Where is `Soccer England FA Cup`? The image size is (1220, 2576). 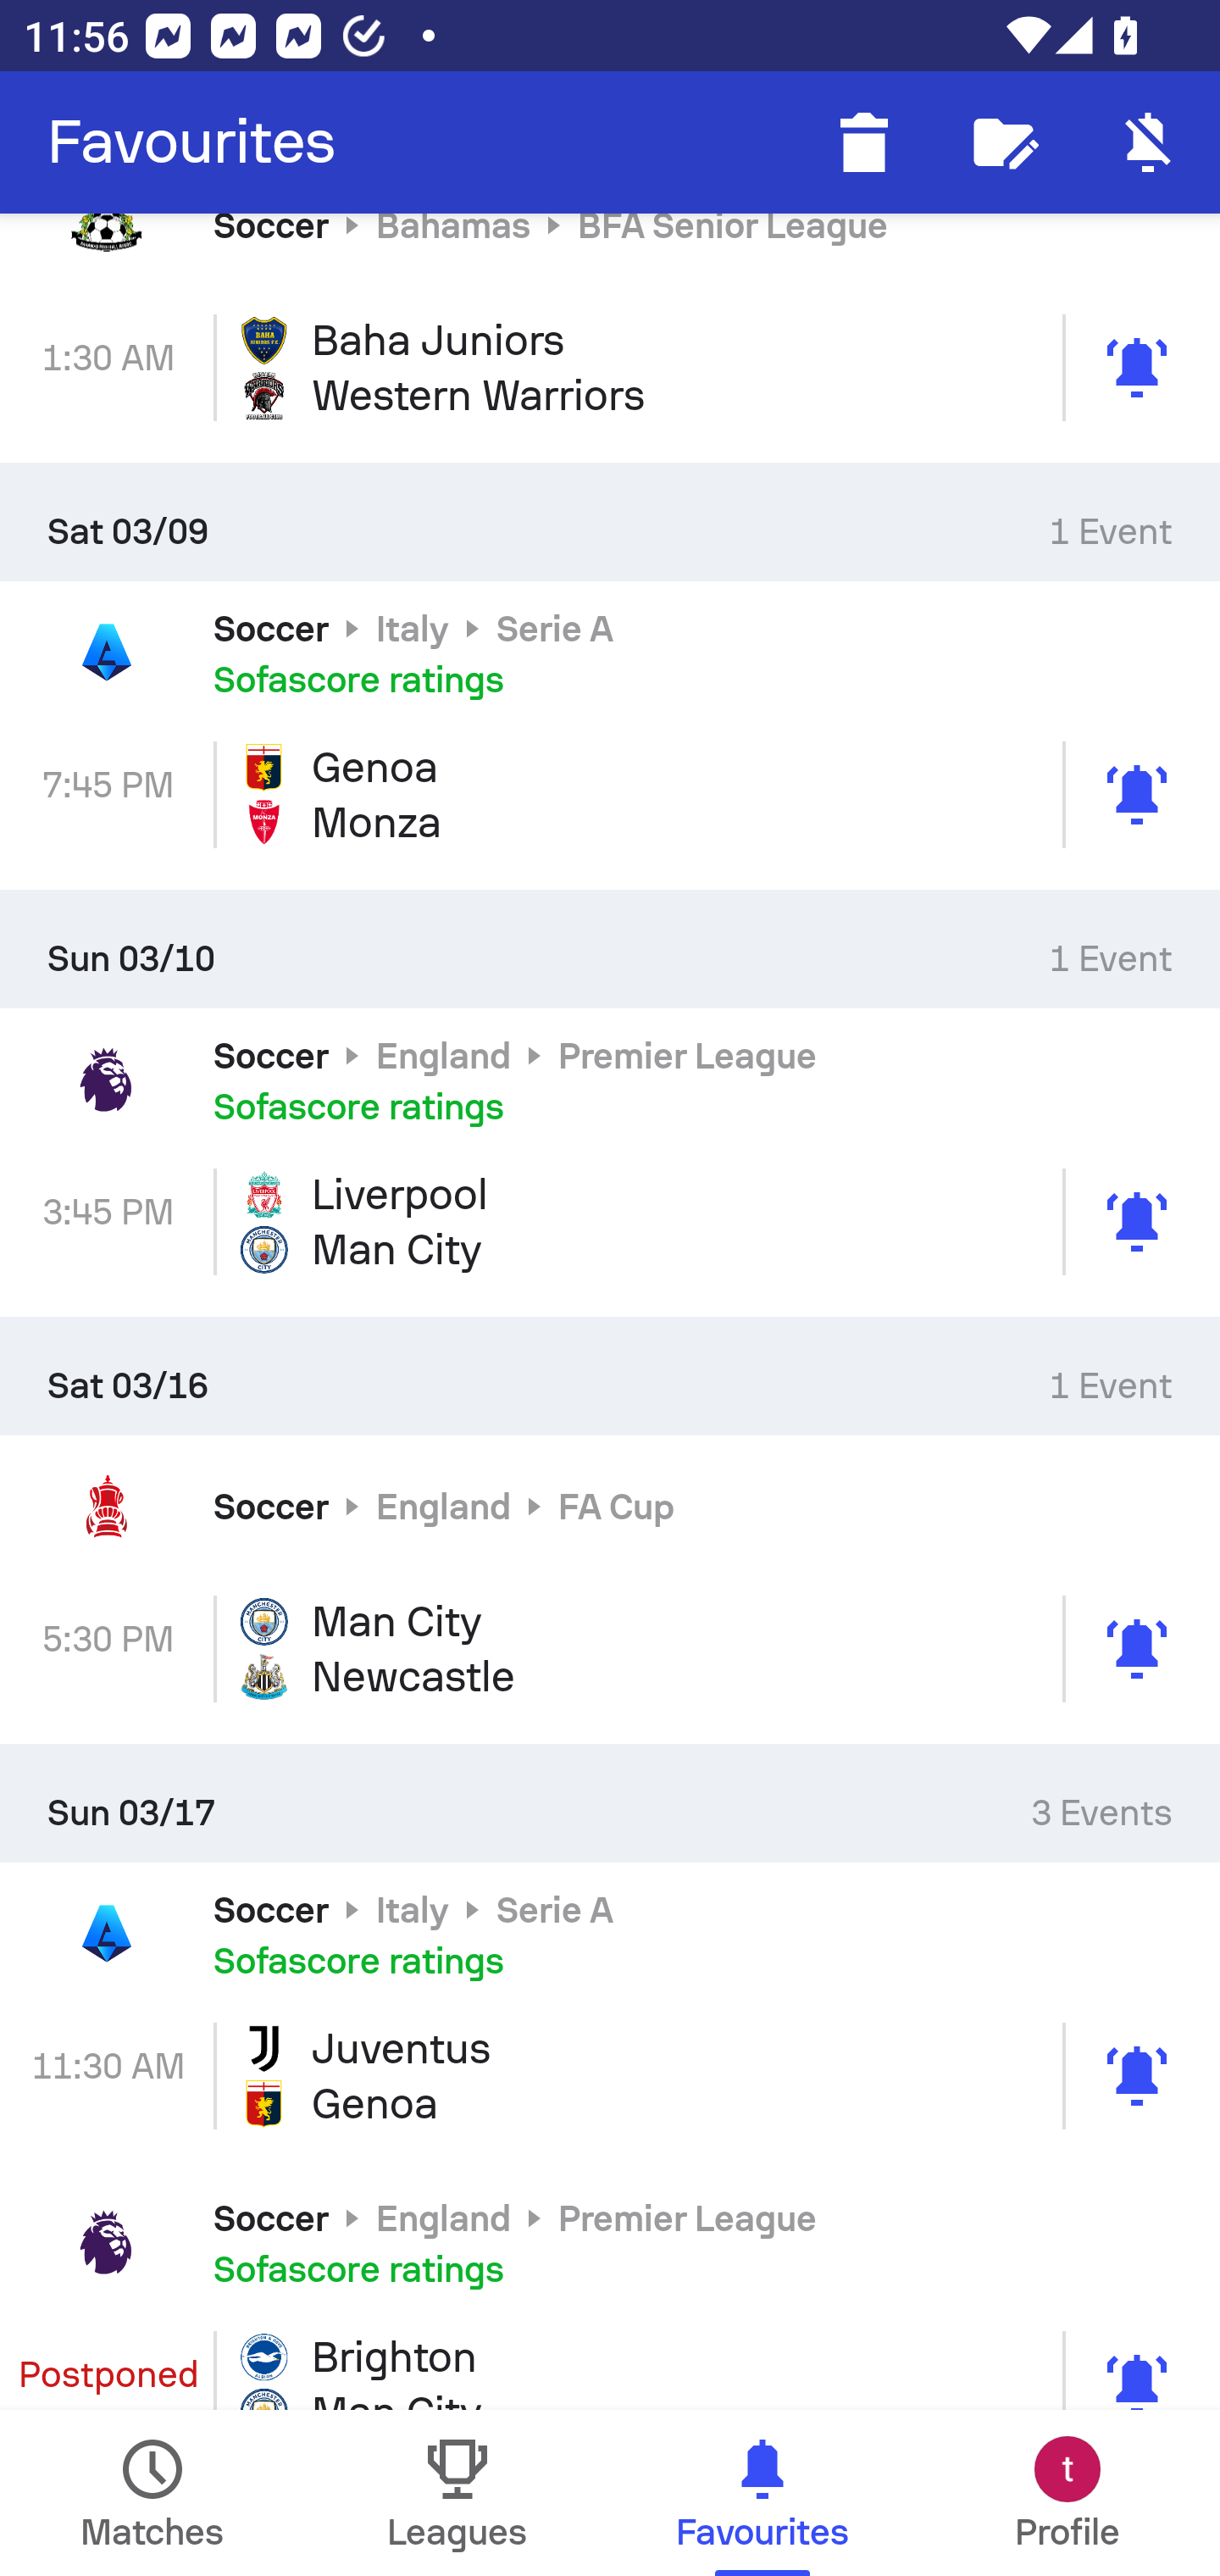 Soccer England FA Cup is located at coordinates (610, 1505).